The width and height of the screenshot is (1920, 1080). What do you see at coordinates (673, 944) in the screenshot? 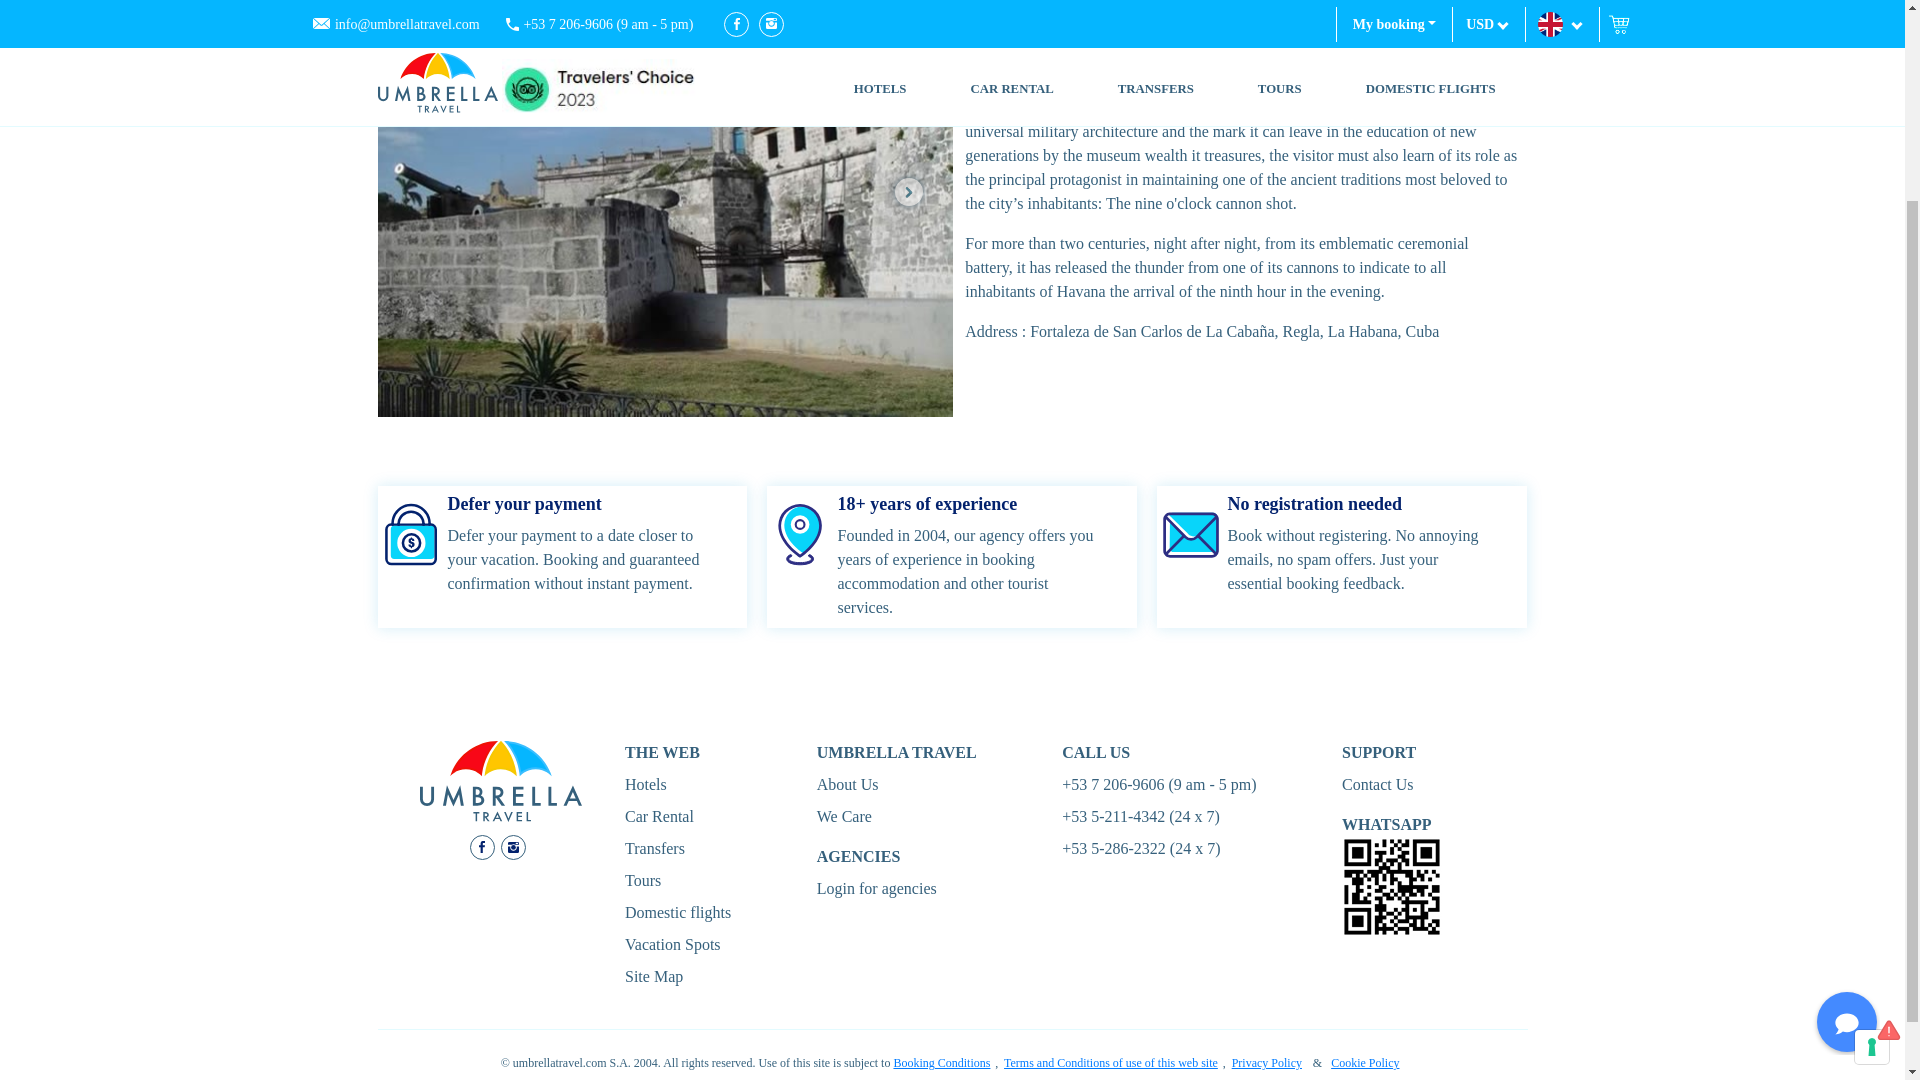
I see `Vacation Spots` at bounding box center [673, 944].